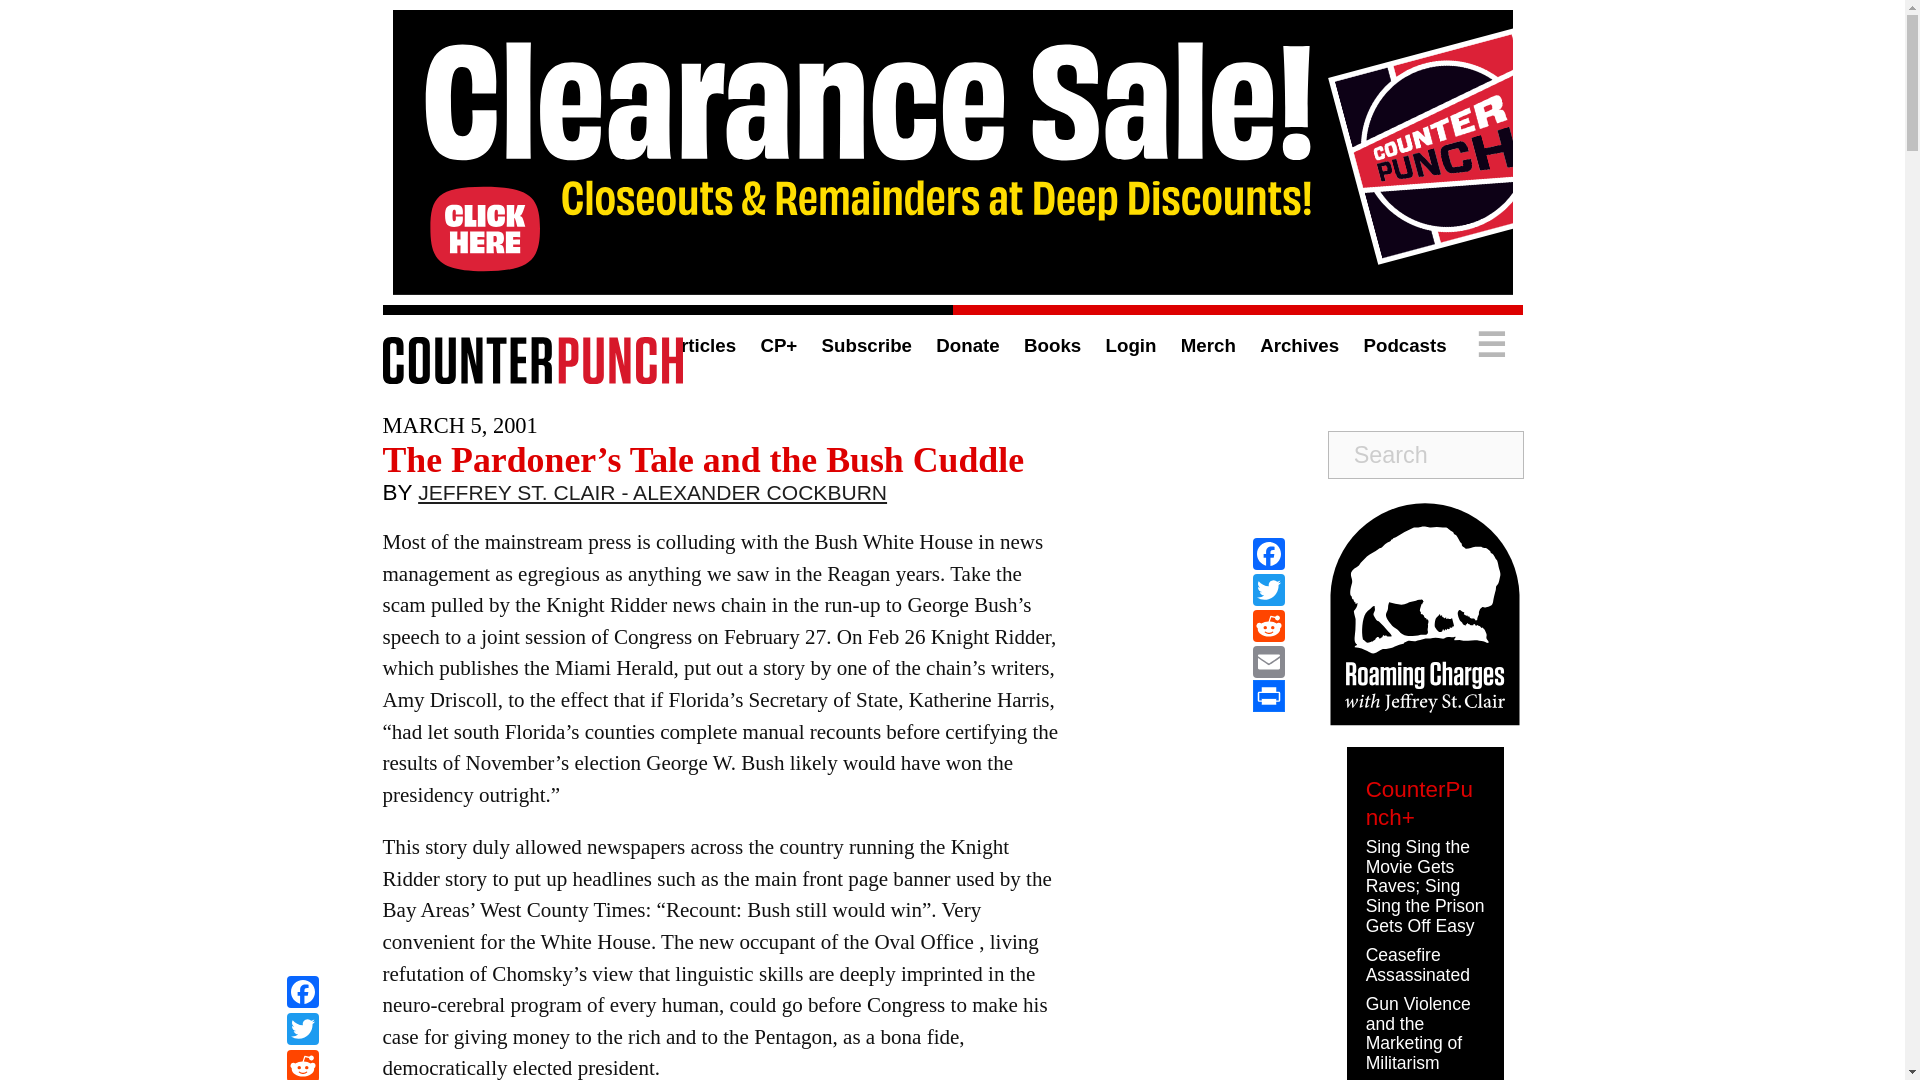 This screenshot has height=1080, width=1920. What do you see at coordinates (652, 497) in the screenshot?
I see `JEFFREY ST. CLAIR - ALEXANDER COCKBURN` at bounding box center [652, 497].